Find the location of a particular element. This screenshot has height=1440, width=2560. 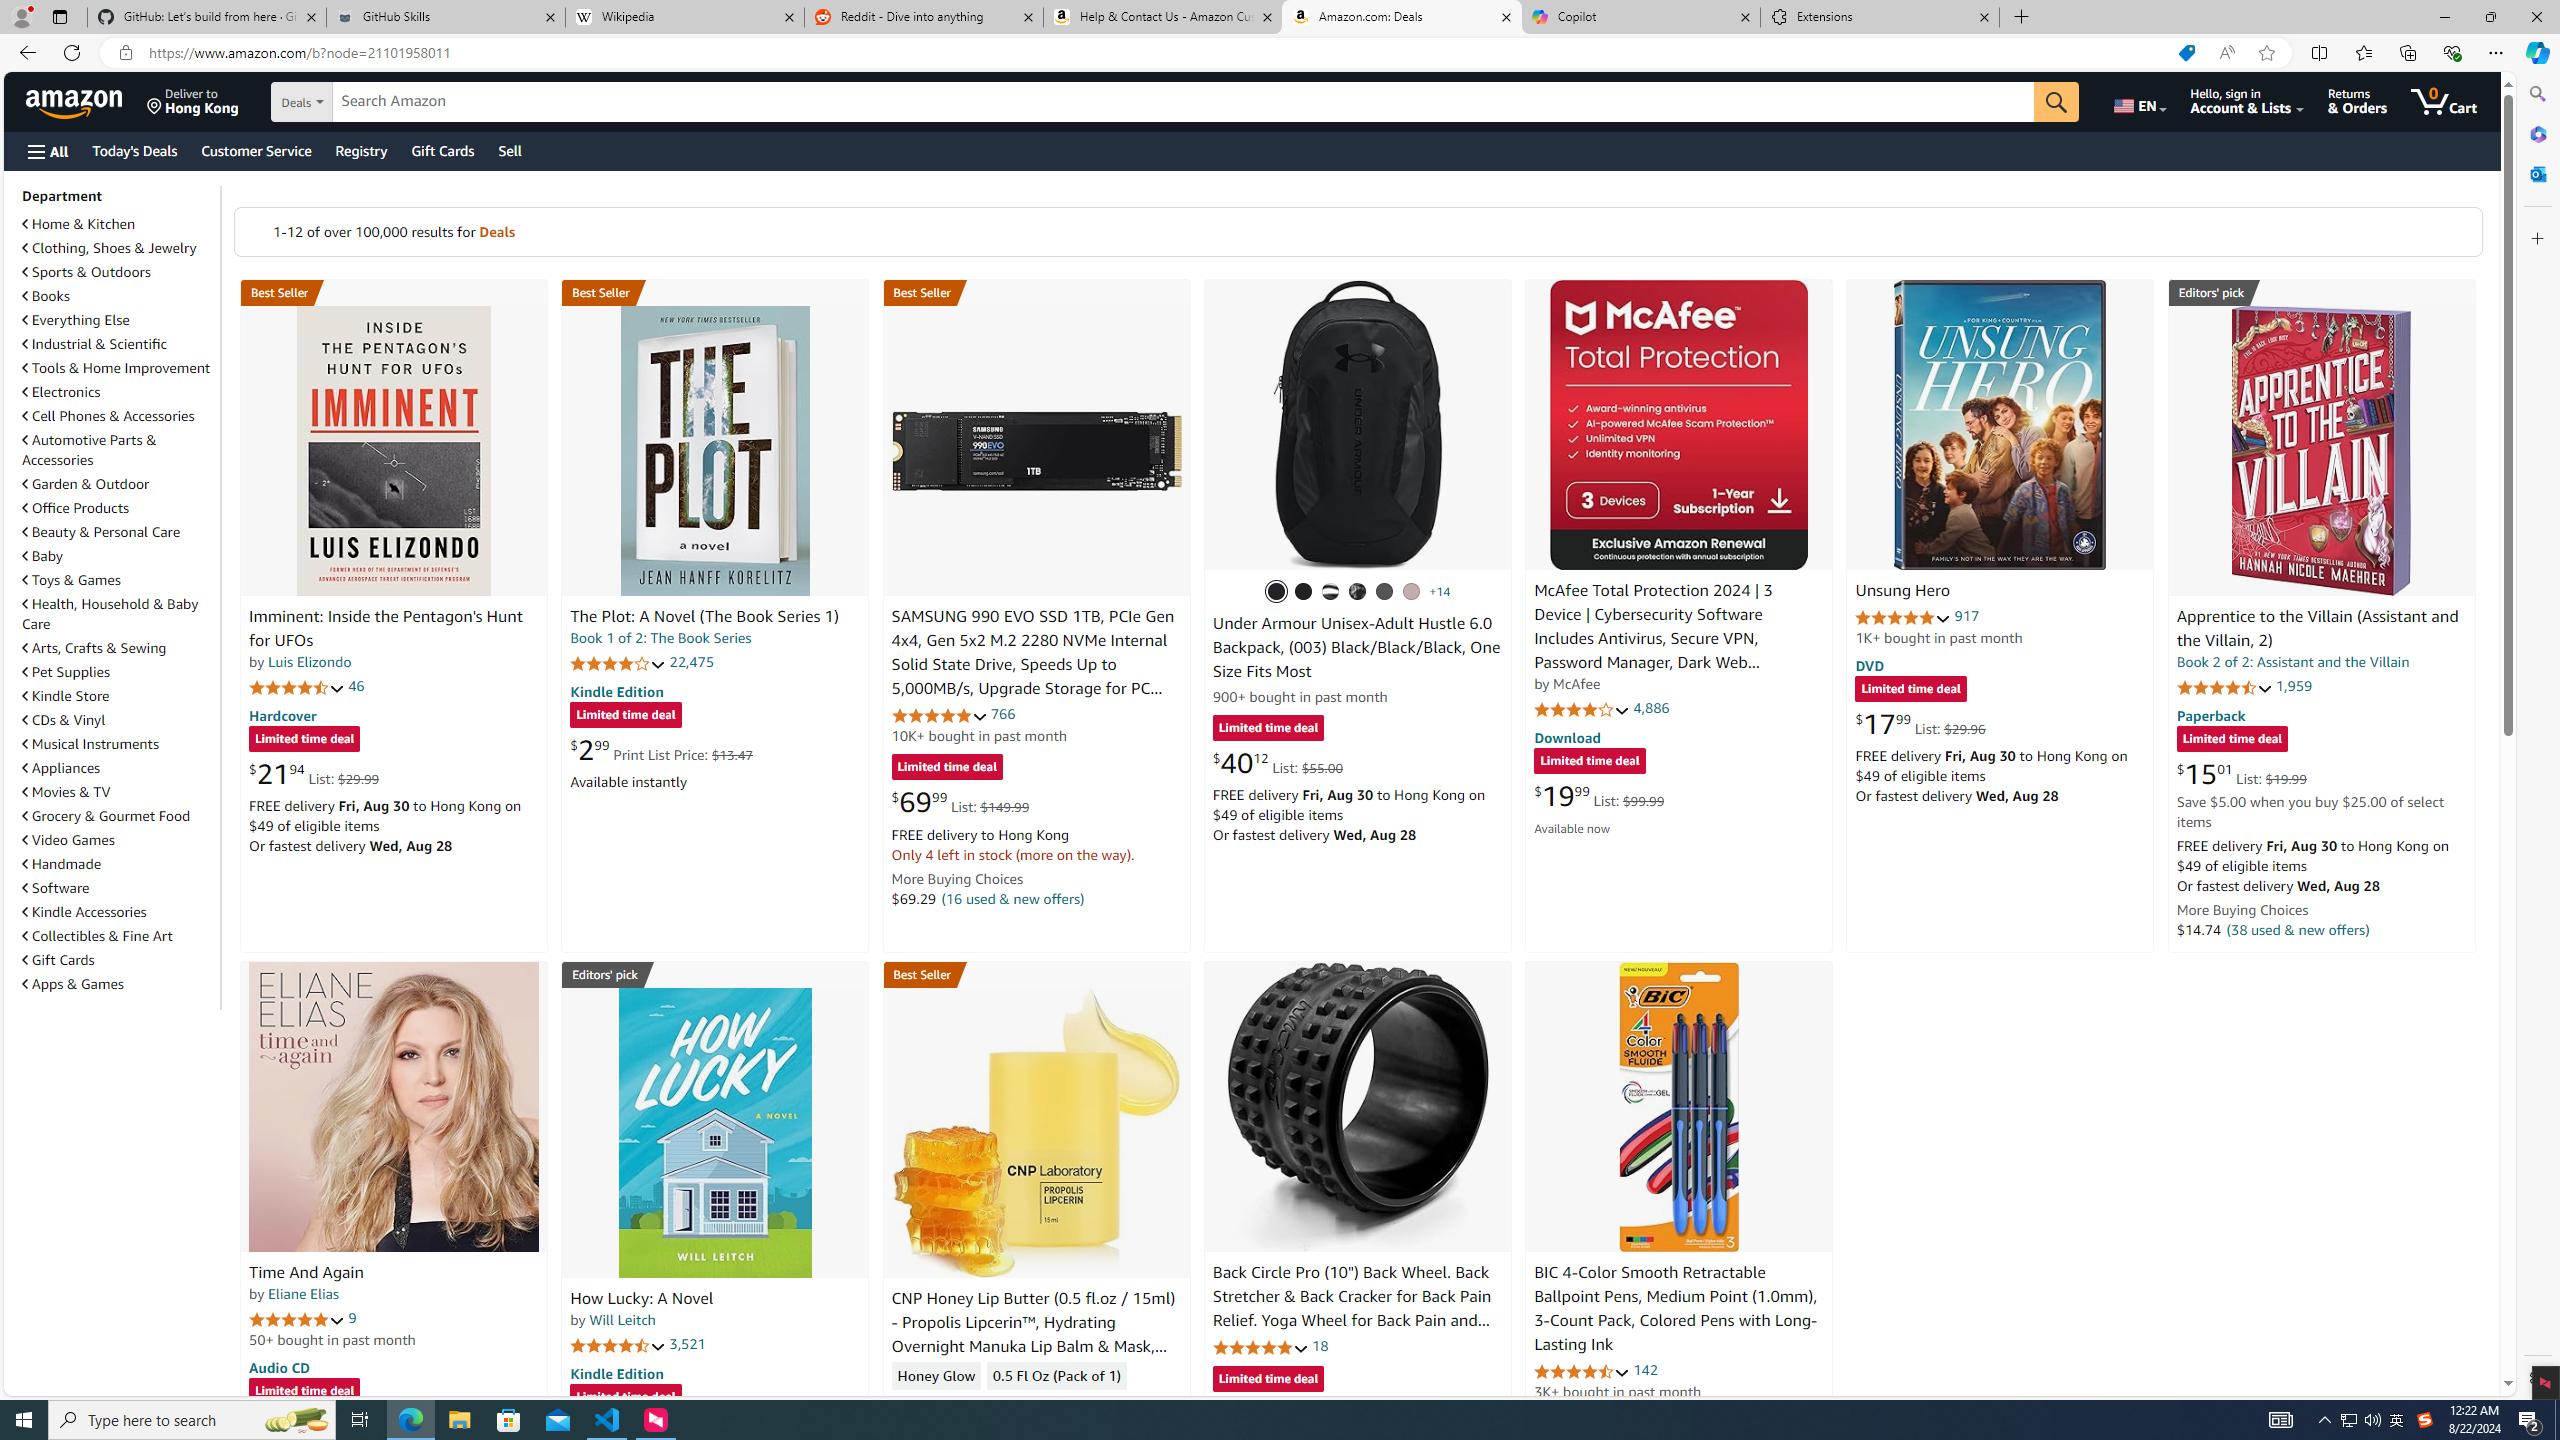

Apprentice to the Villain (Assistant and the Villain, 2) is located at coordinates (2320, 450).